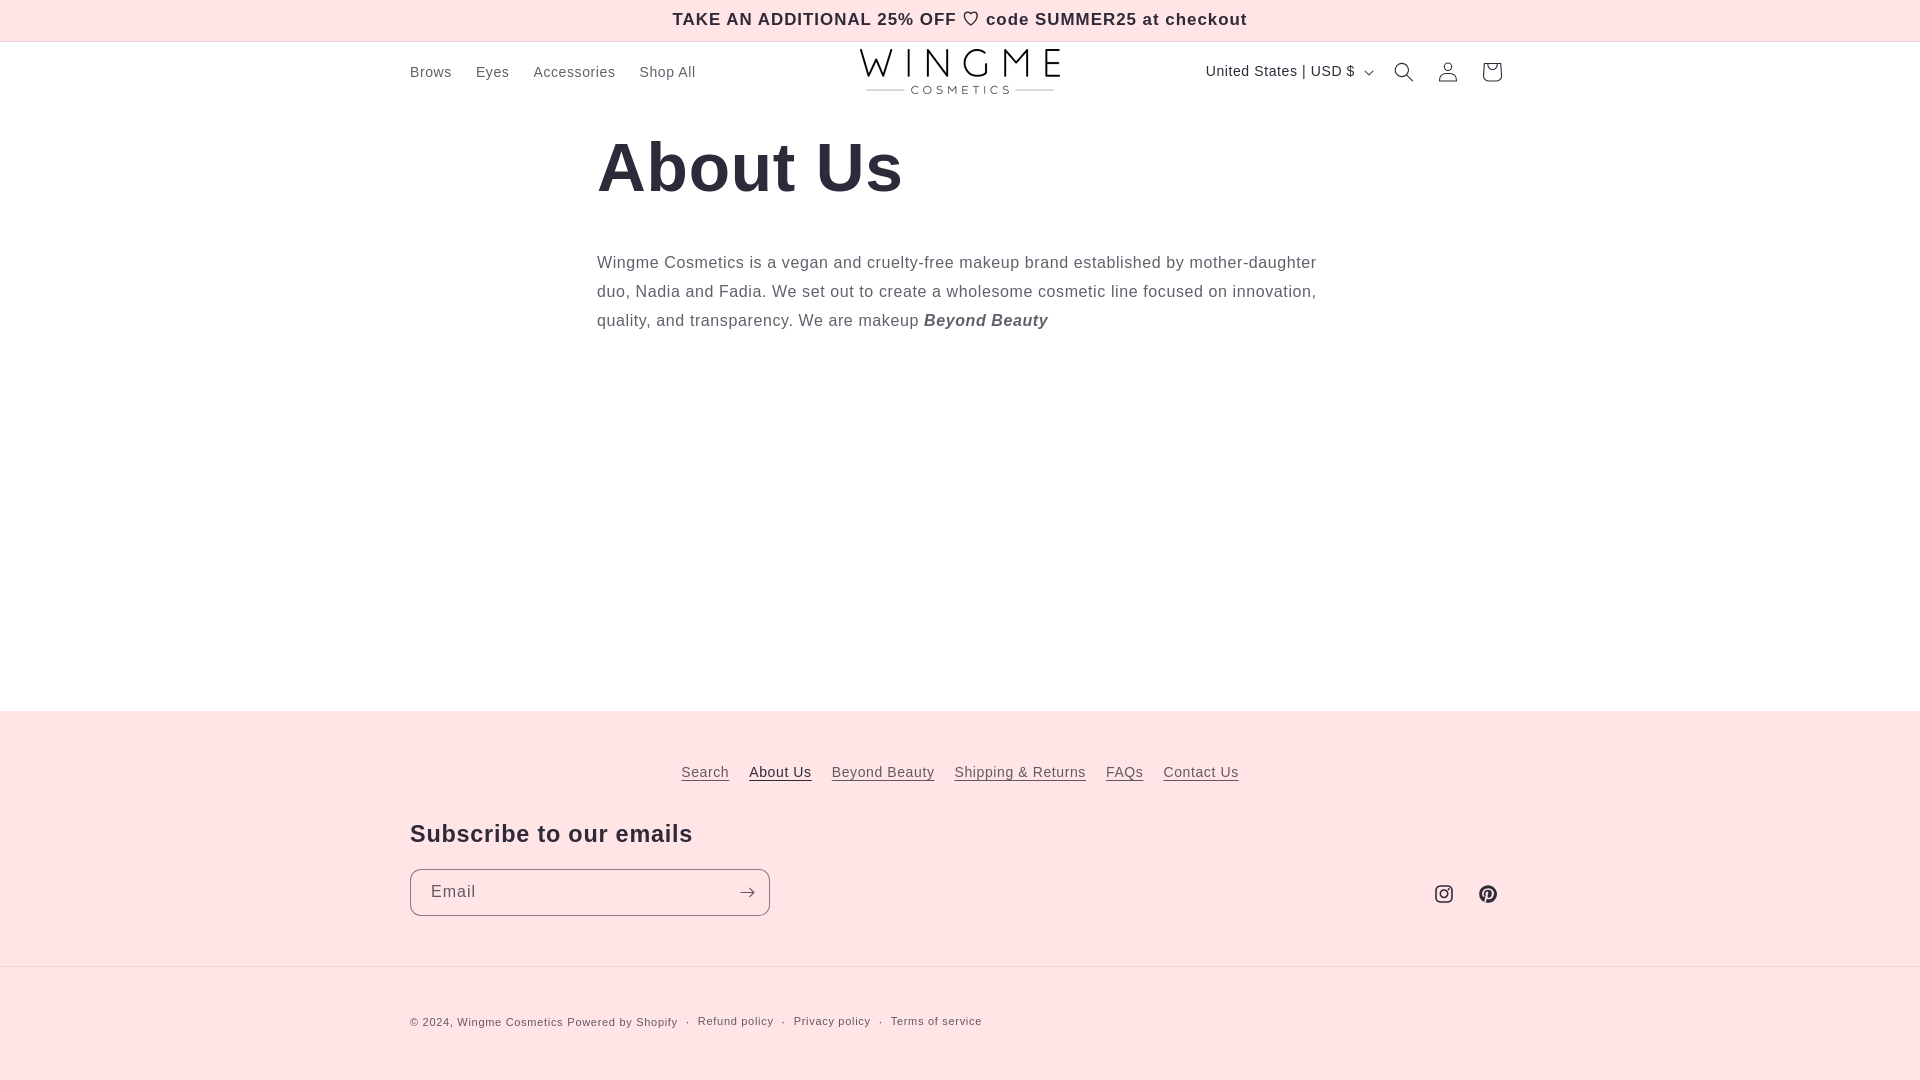 This screenshot has height=1080, width=1920. Describe the element at coordinates (509, 1022) in the screenshot. I see `Wingme Cosmetics` at that location.